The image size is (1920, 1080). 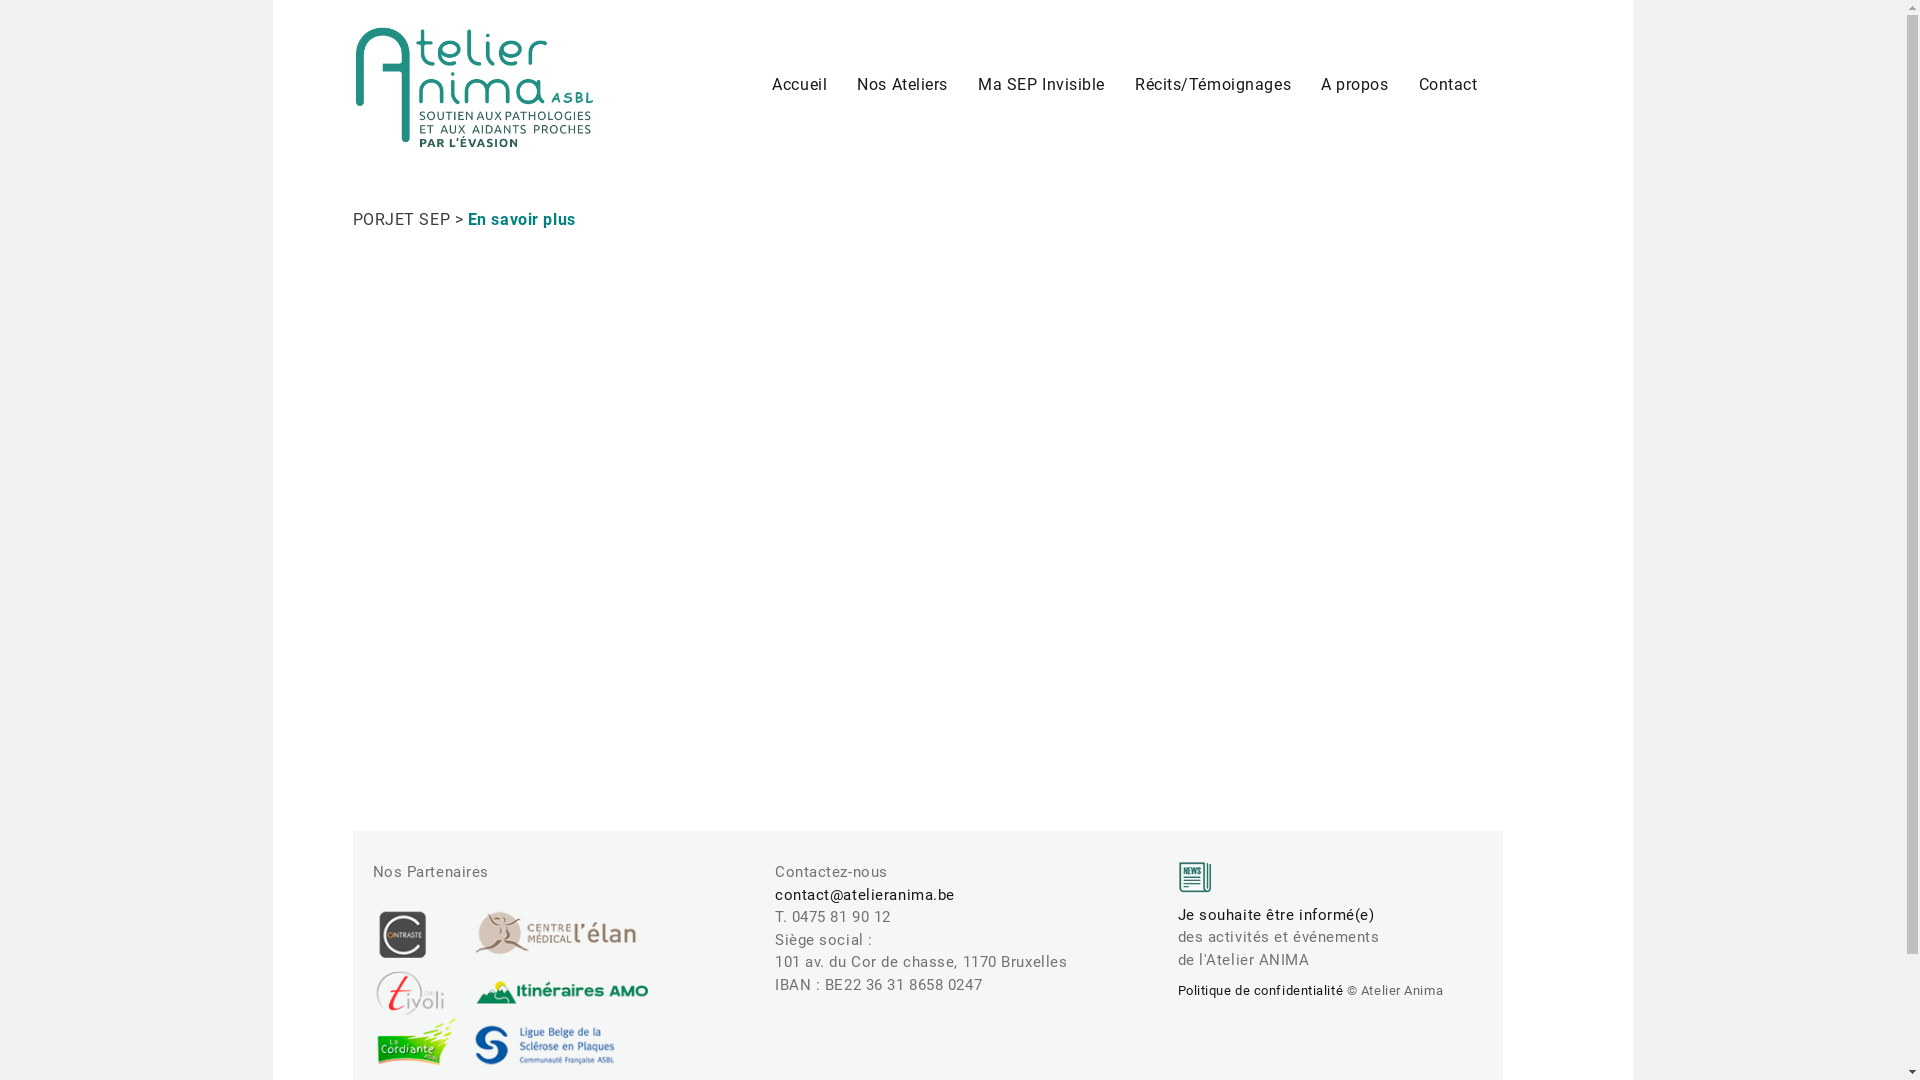 What do you see at coordinates (522, 220) in the screenshot?
I see `En savoir plus` at bounding box center [522, 220].